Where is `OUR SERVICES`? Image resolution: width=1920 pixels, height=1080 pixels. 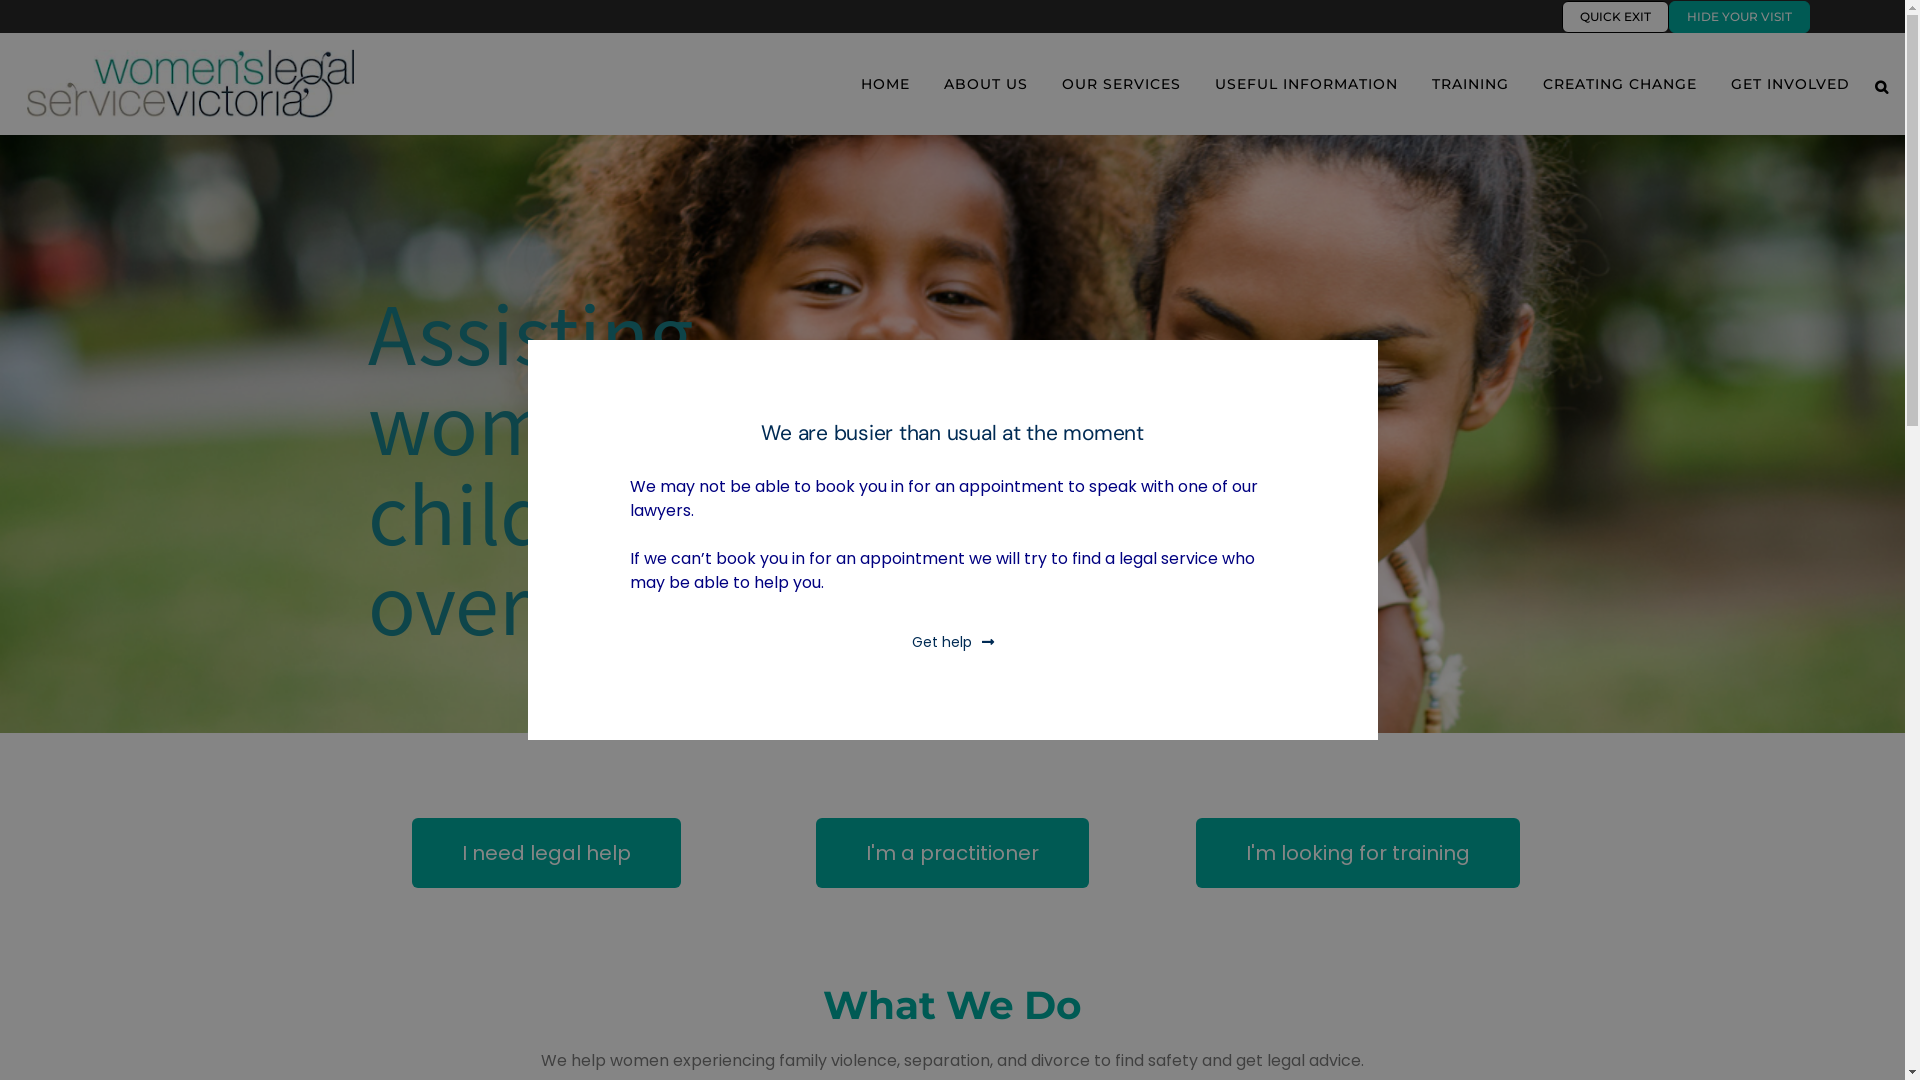 OUR SERVICES is located at coordinates (1122, 84).